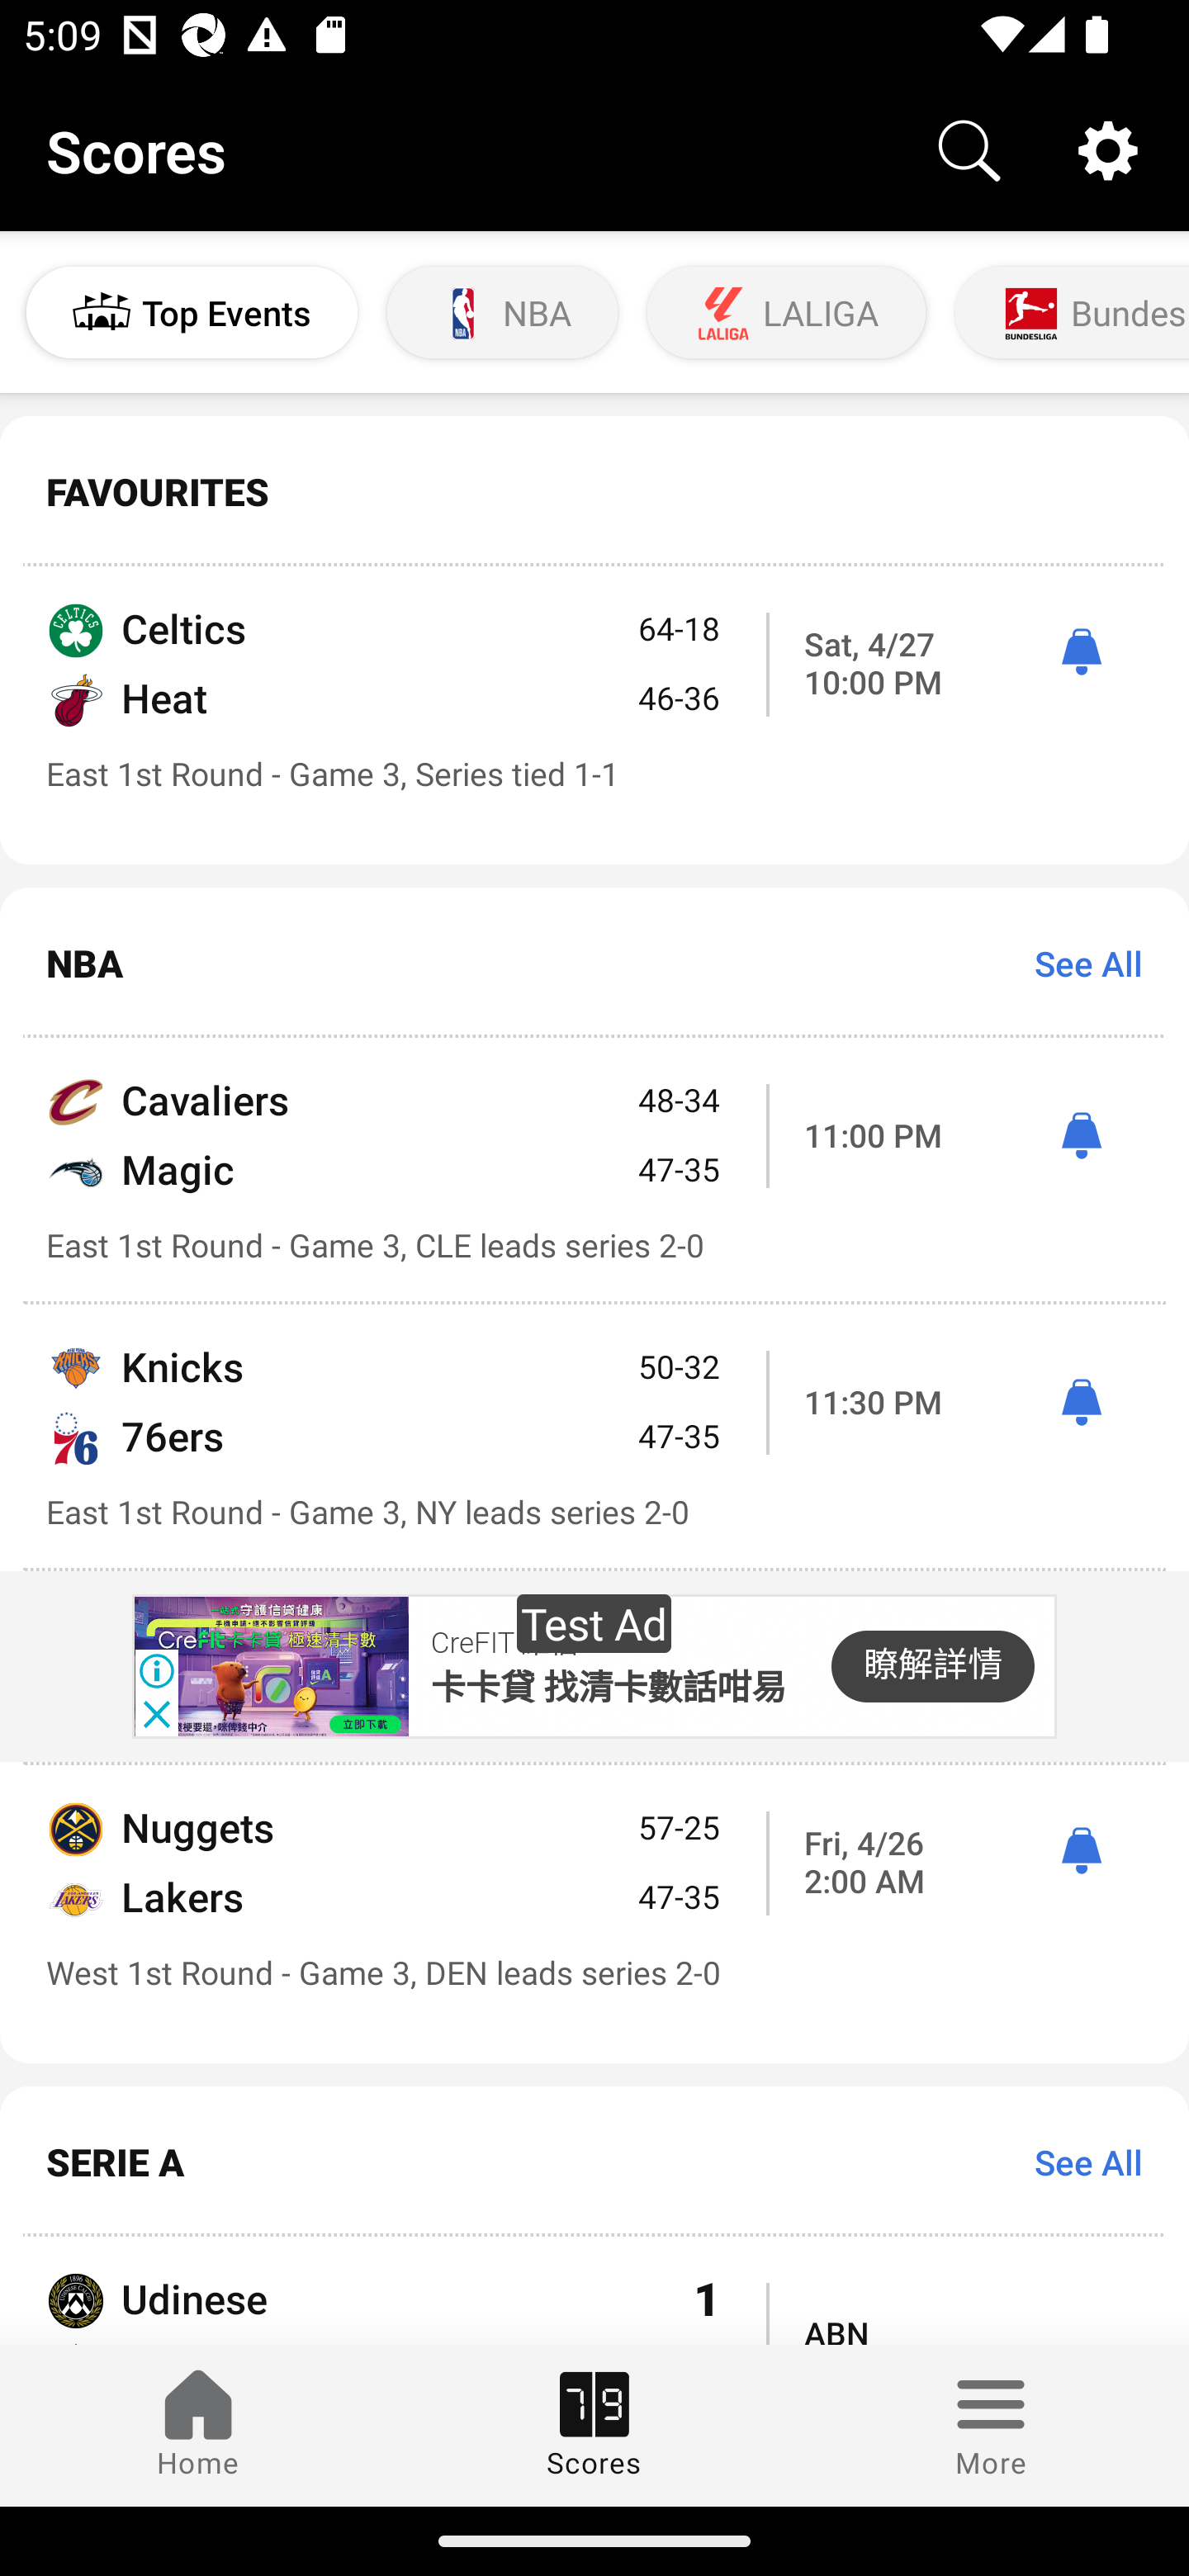 Image resolution: width=1189 pixels, height=2576 pixels. I want to click on ì, so click(1081, 1852).